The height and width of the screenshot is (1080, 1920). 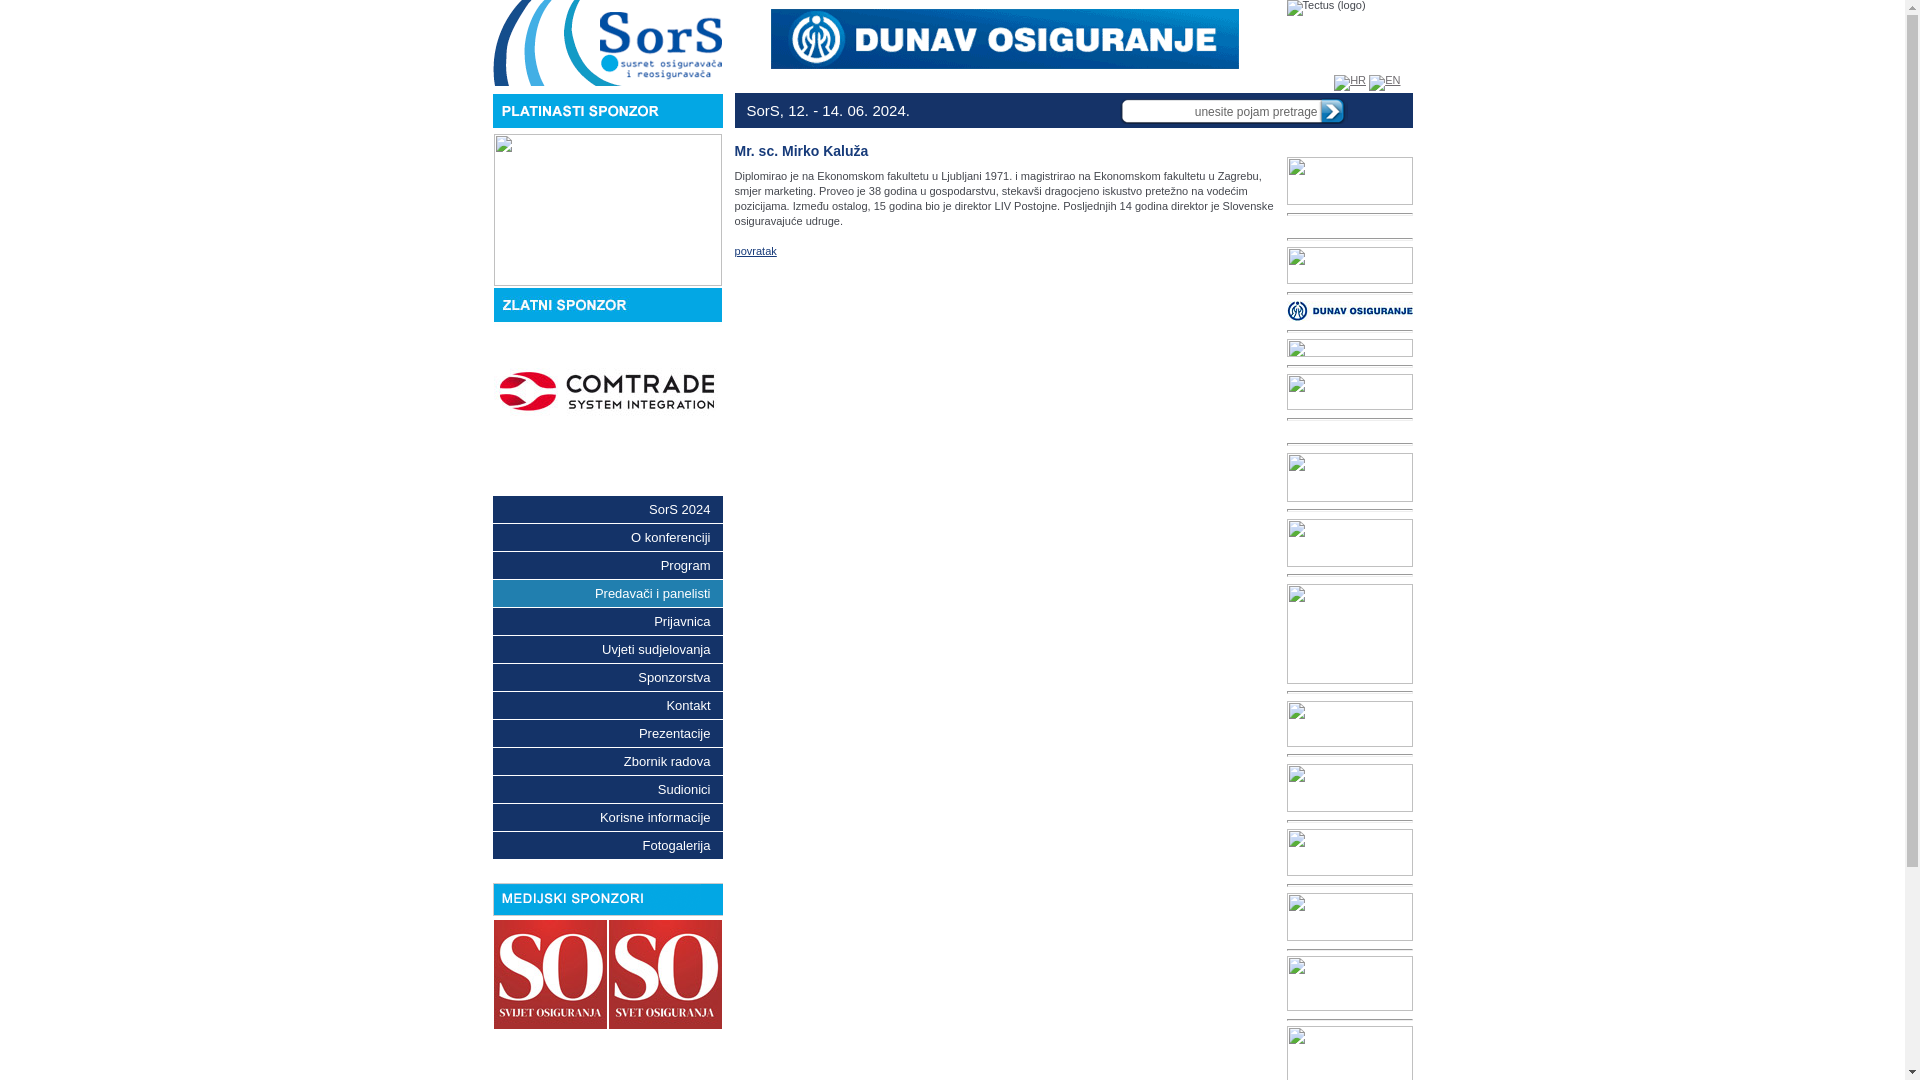 What do you see at coordinates (606, 538) in the screenshot?
I see `O konferenciji` at bounding box center [606, 538].